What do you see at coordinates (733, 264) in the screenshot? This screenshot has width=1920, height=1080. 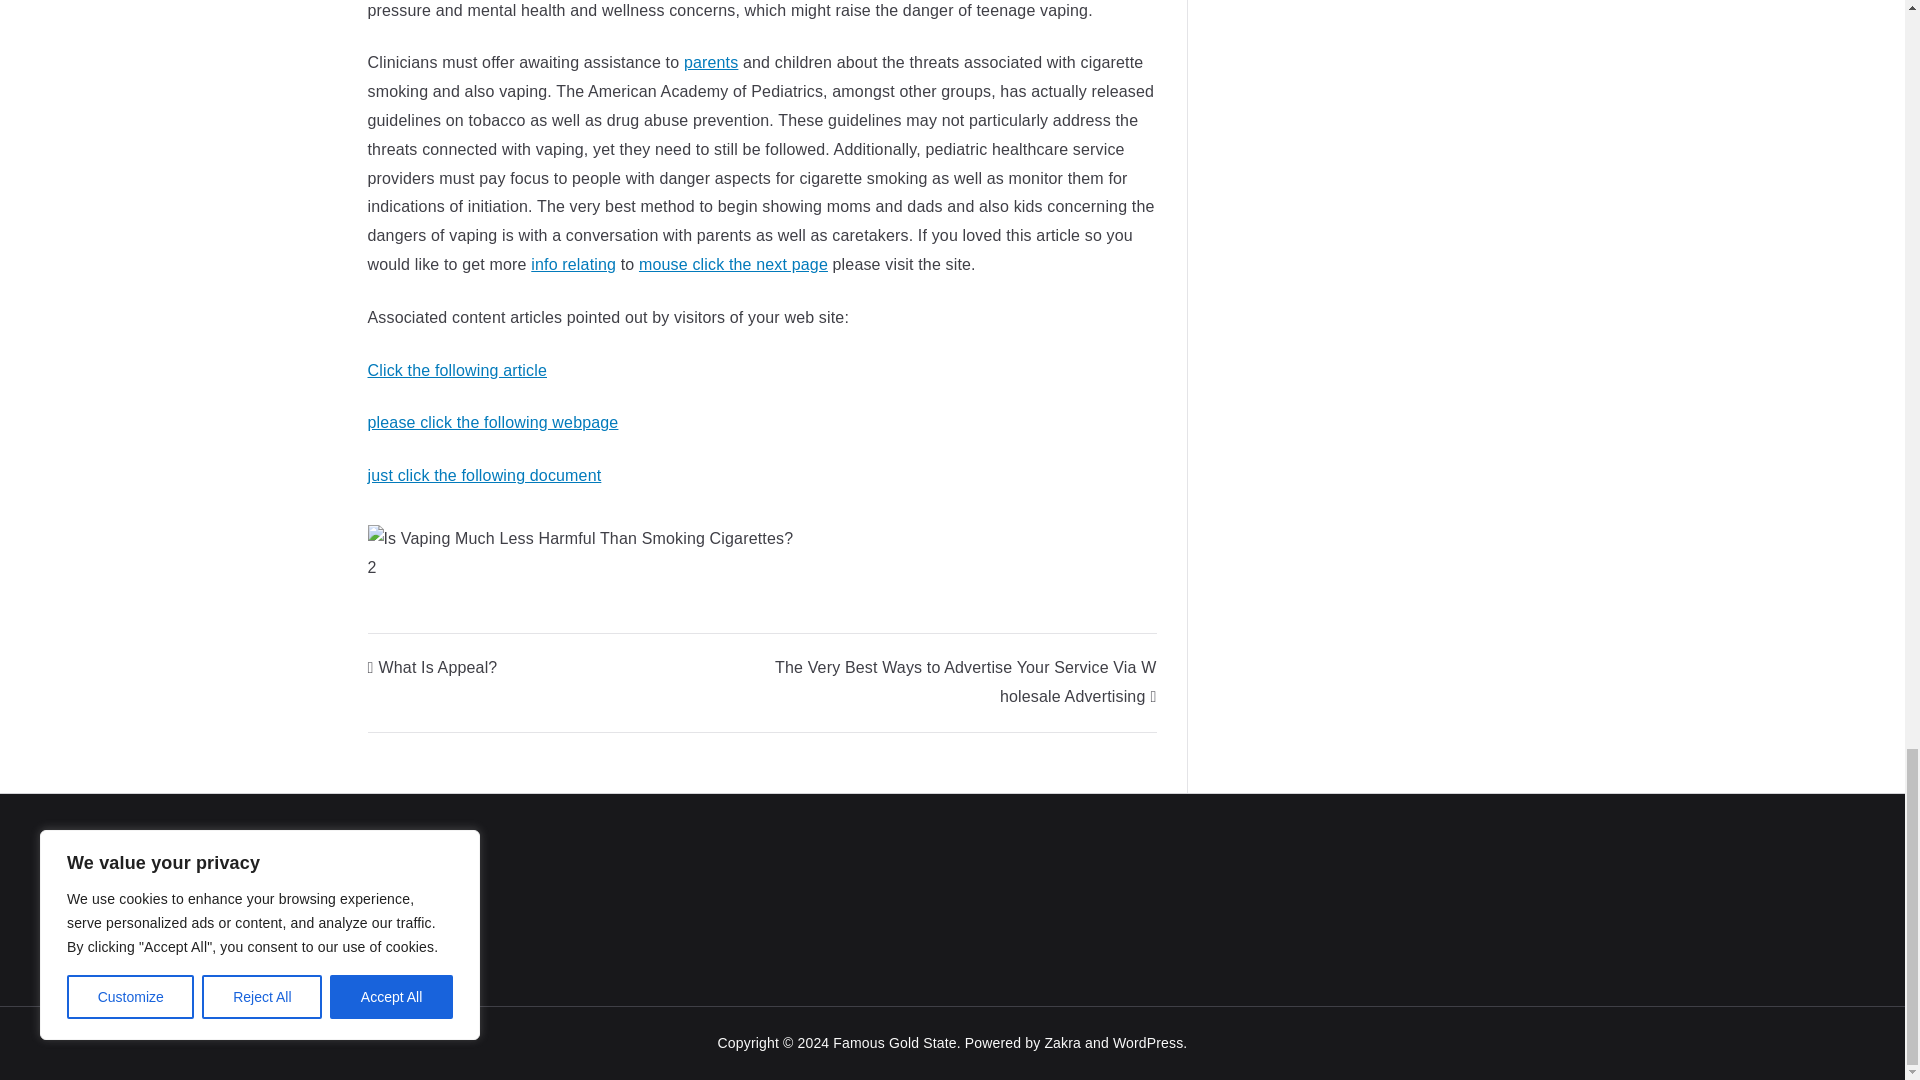 I see `mouse click the next page` at bounding box center [733, 264].